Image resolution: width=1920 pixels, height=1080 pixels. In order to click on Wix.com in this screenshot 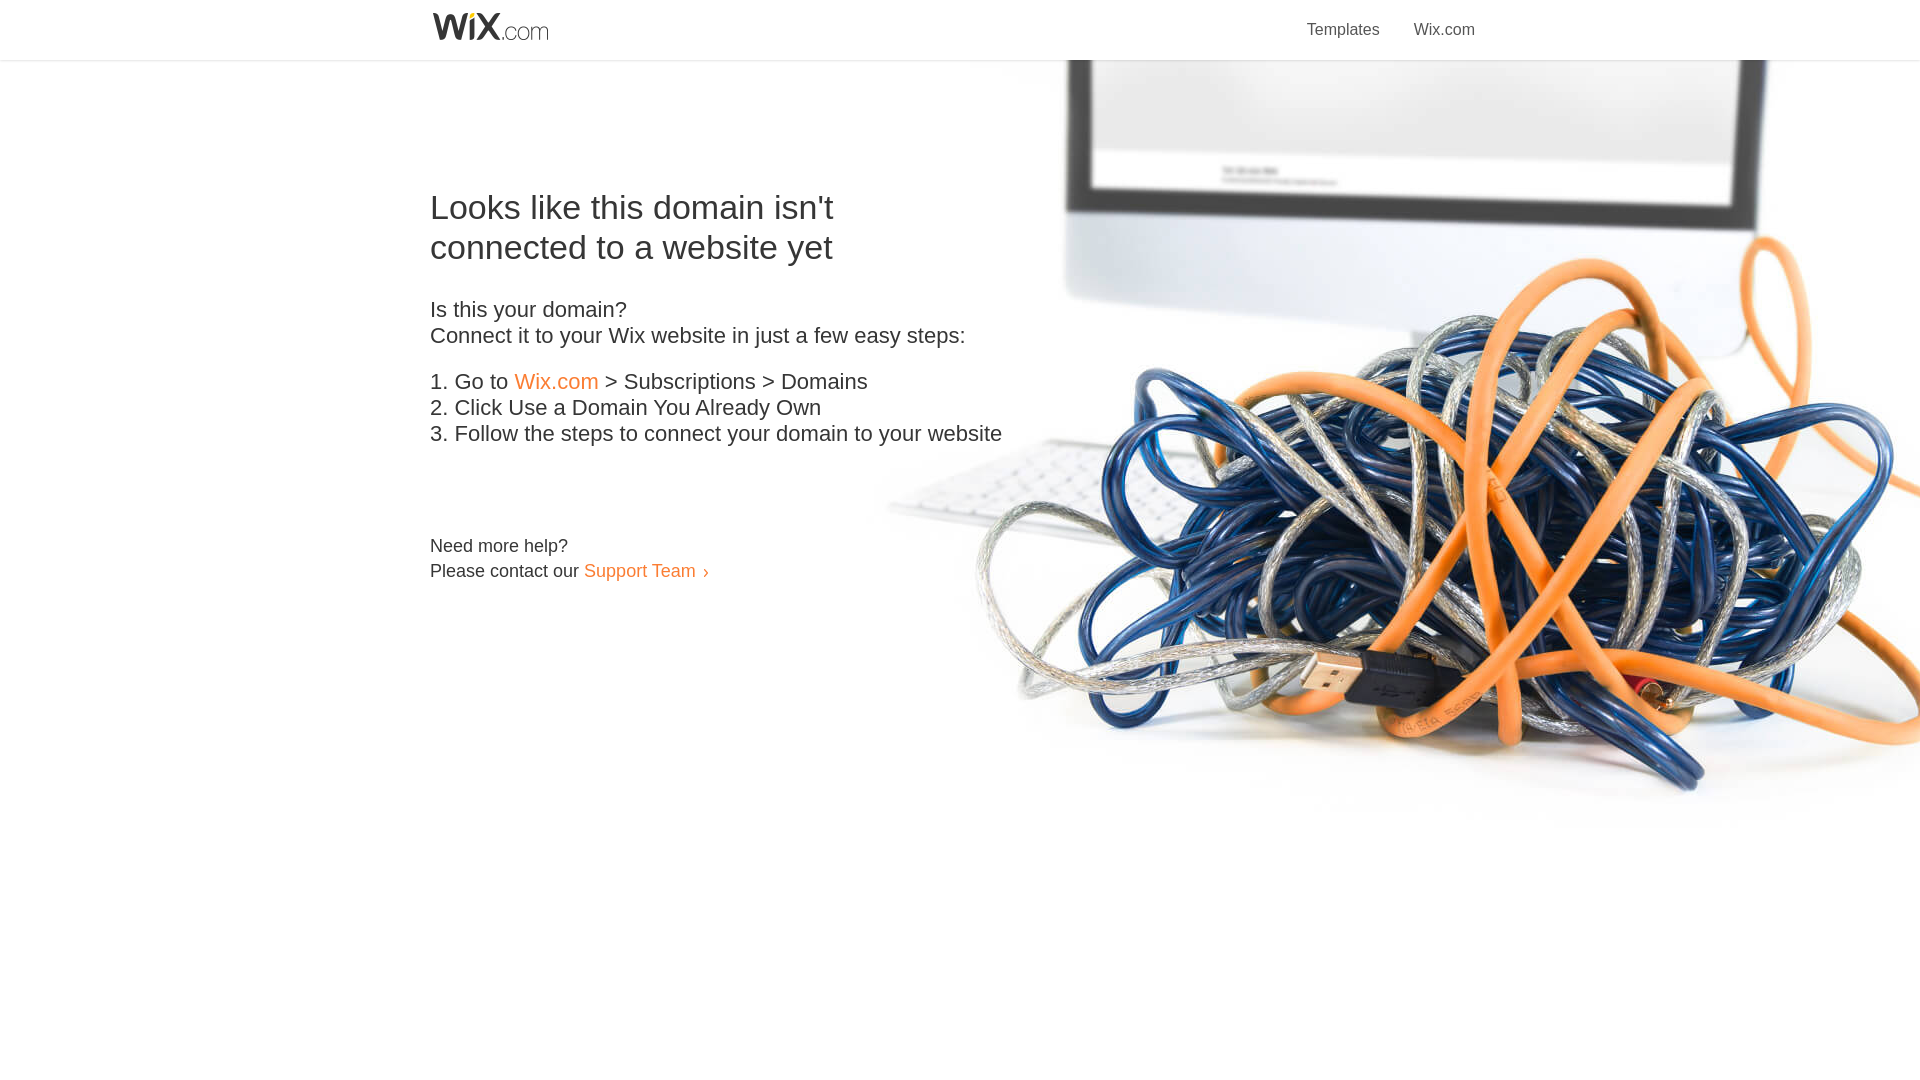, I will do `click(556, 382)`.